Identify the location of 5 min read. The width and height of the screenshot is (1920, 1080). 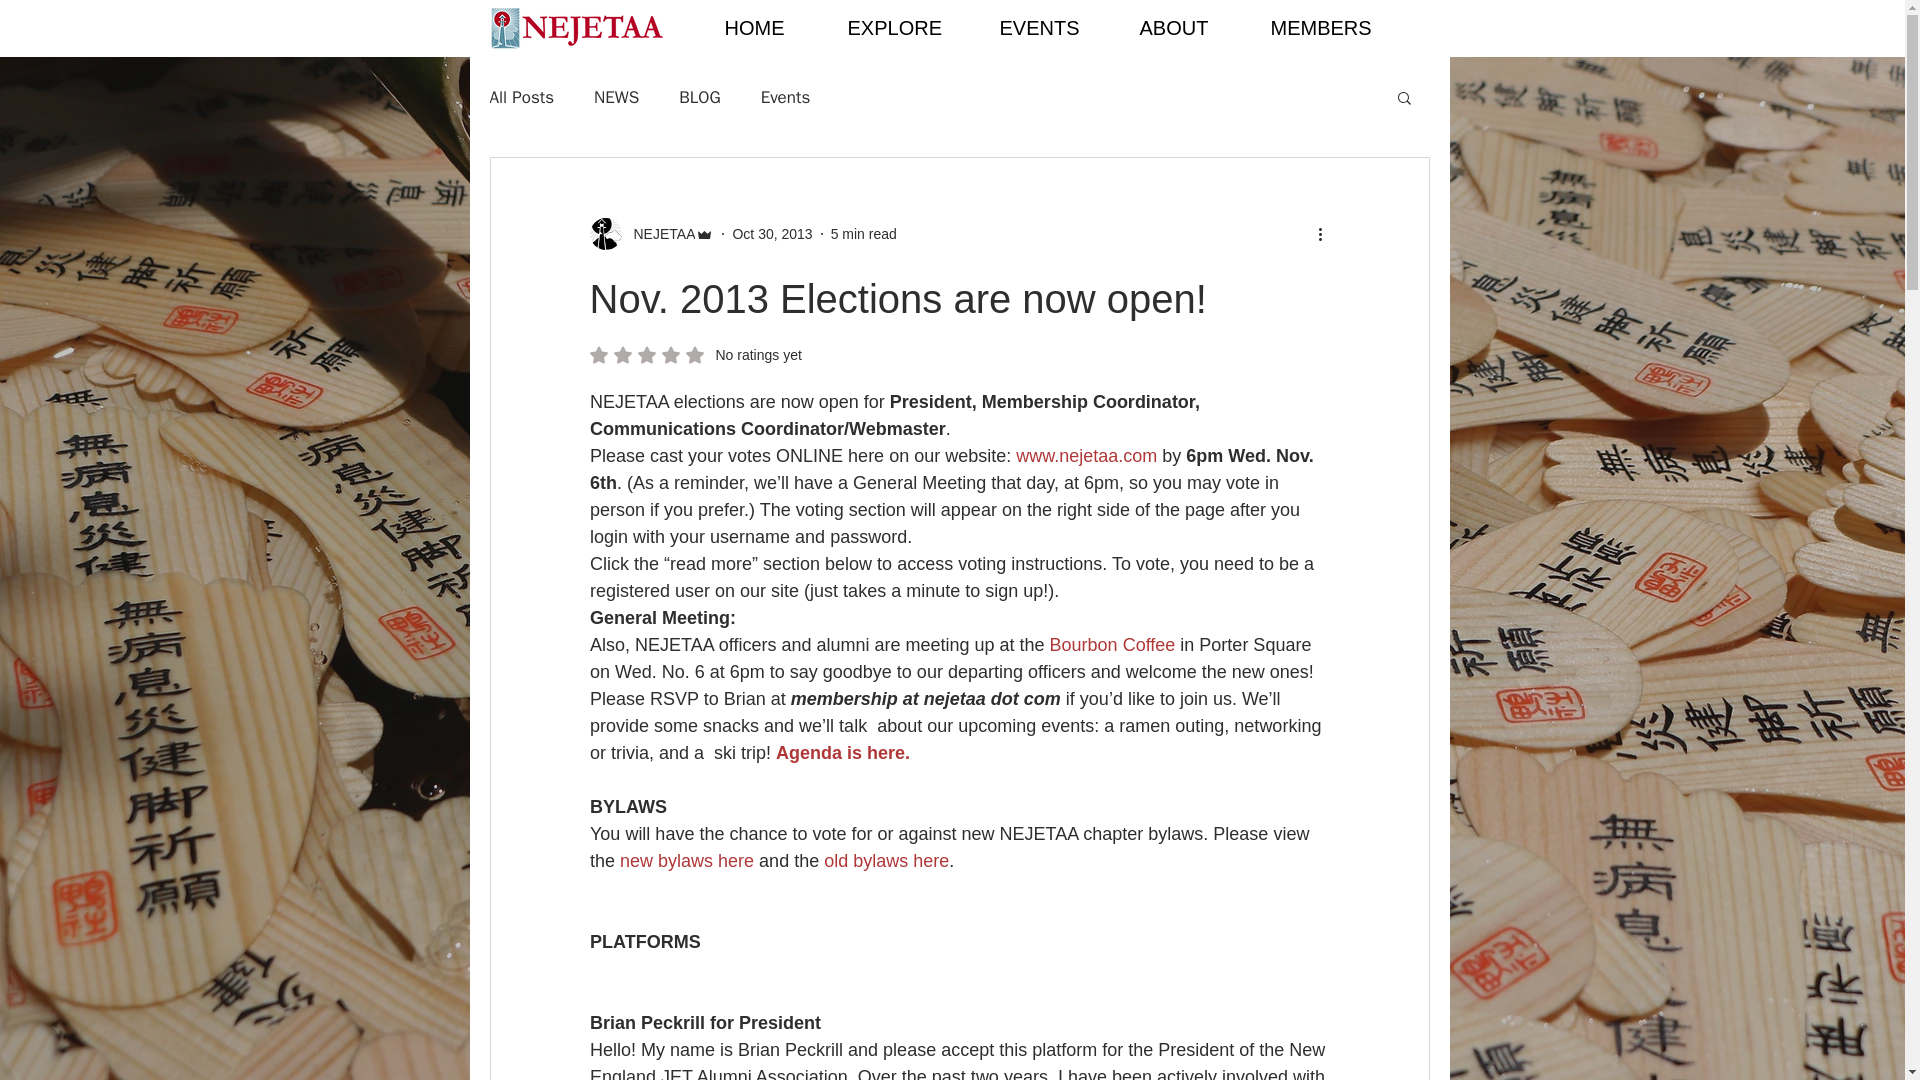
(522, 98).